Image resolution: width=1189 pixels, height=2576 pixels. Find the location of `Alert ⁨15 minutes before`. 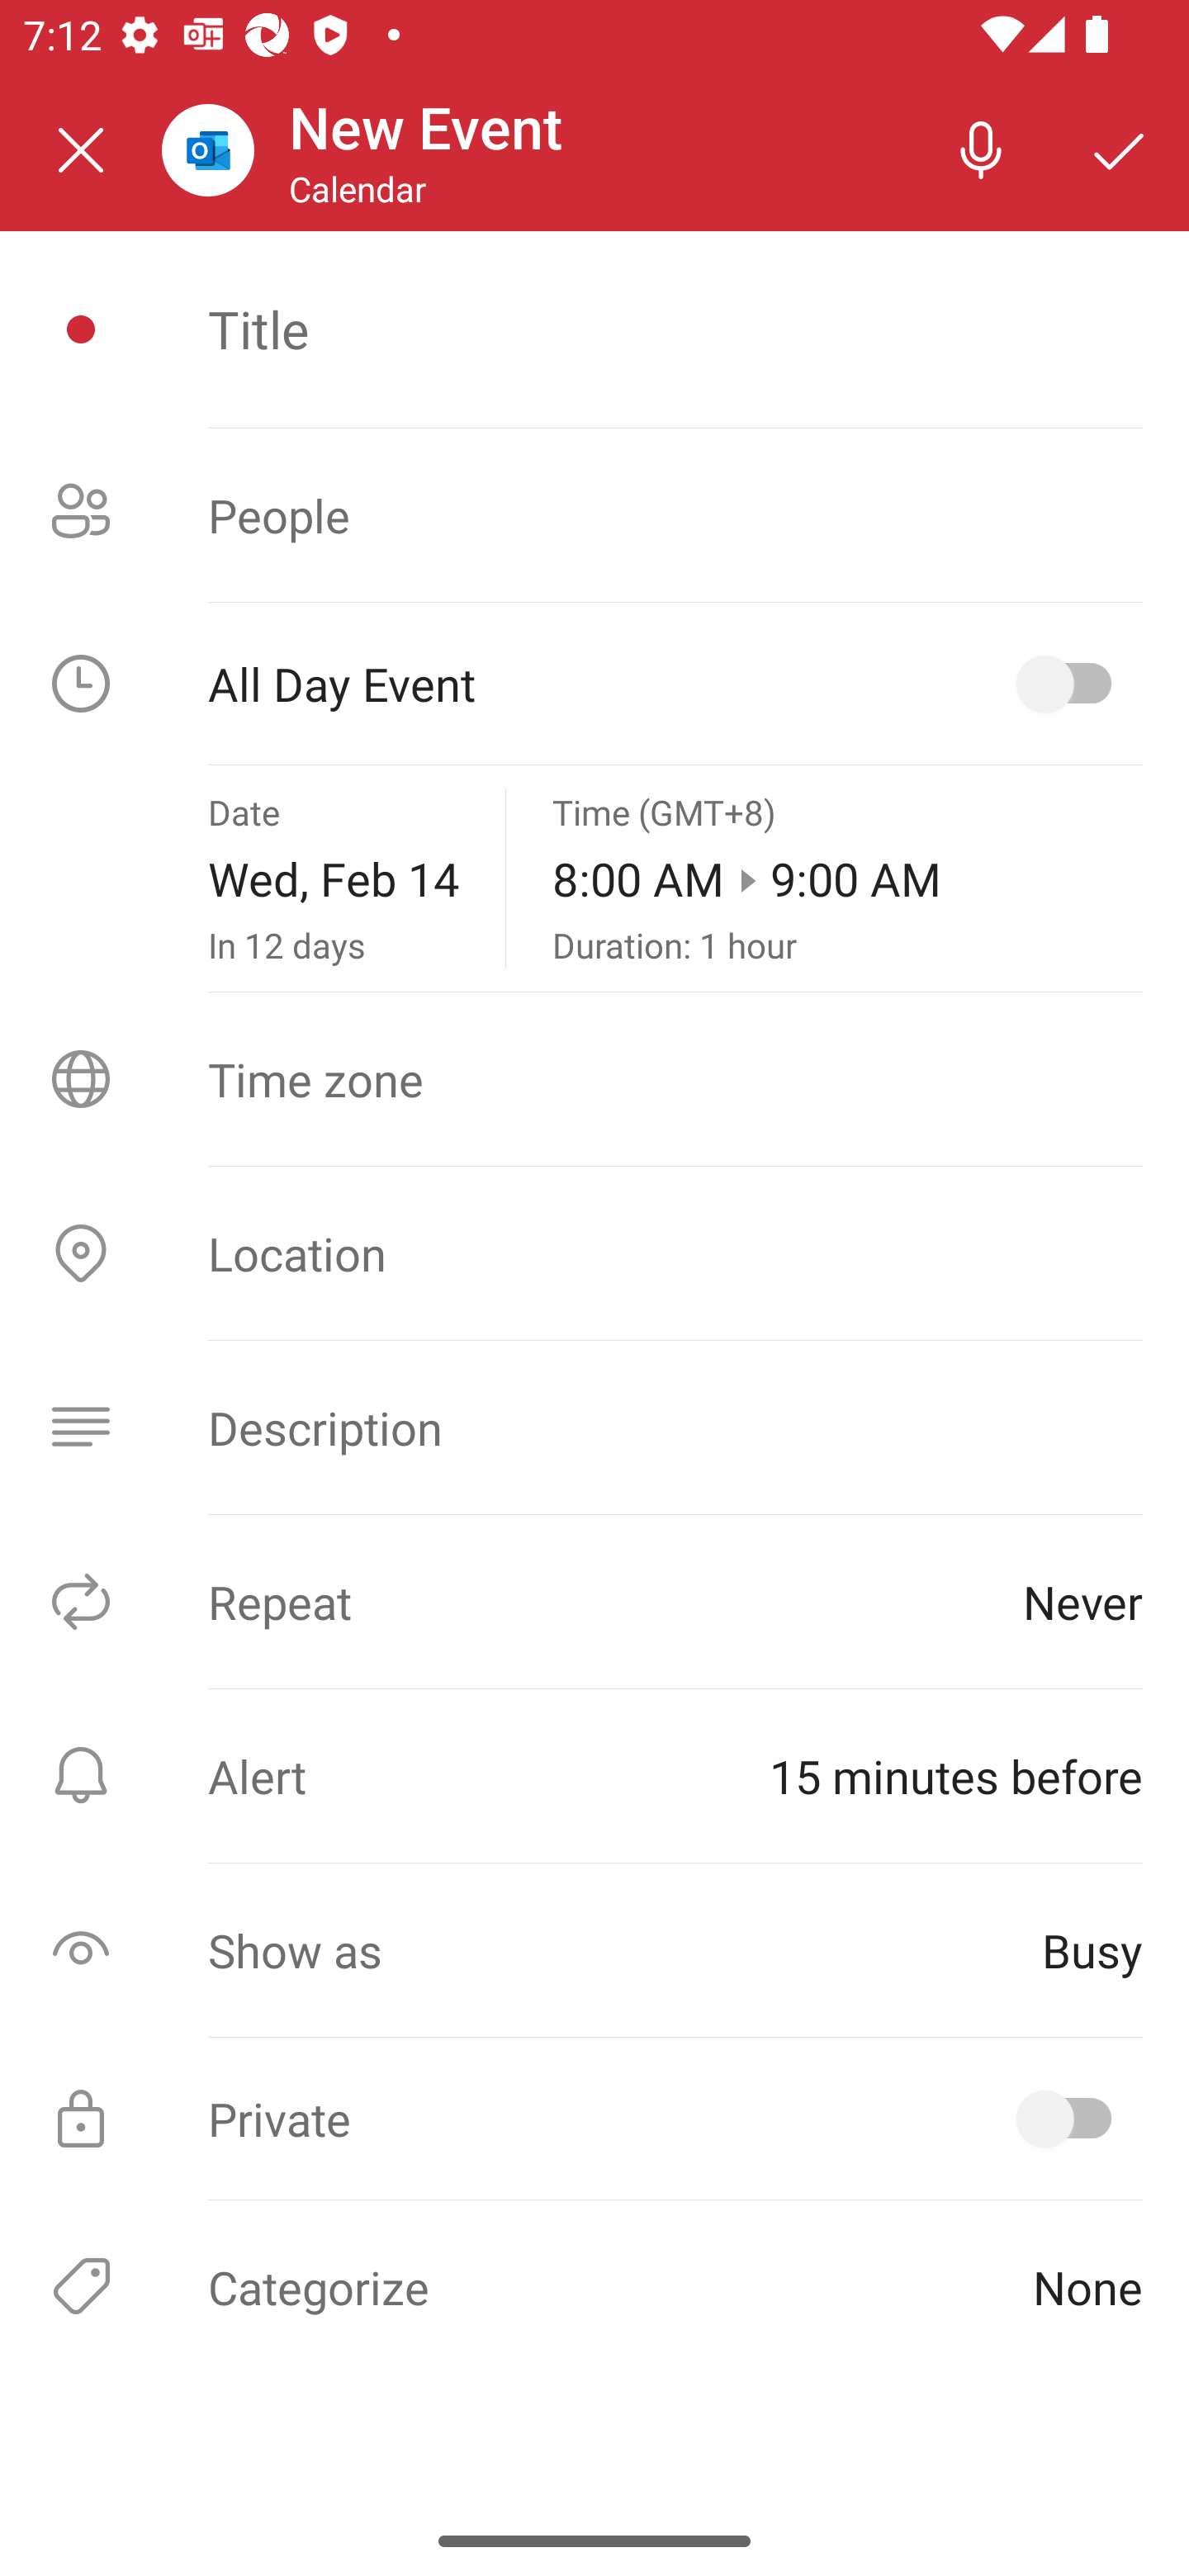

Alert ⁨15 minutes before is located at coordinates (594, 1775).